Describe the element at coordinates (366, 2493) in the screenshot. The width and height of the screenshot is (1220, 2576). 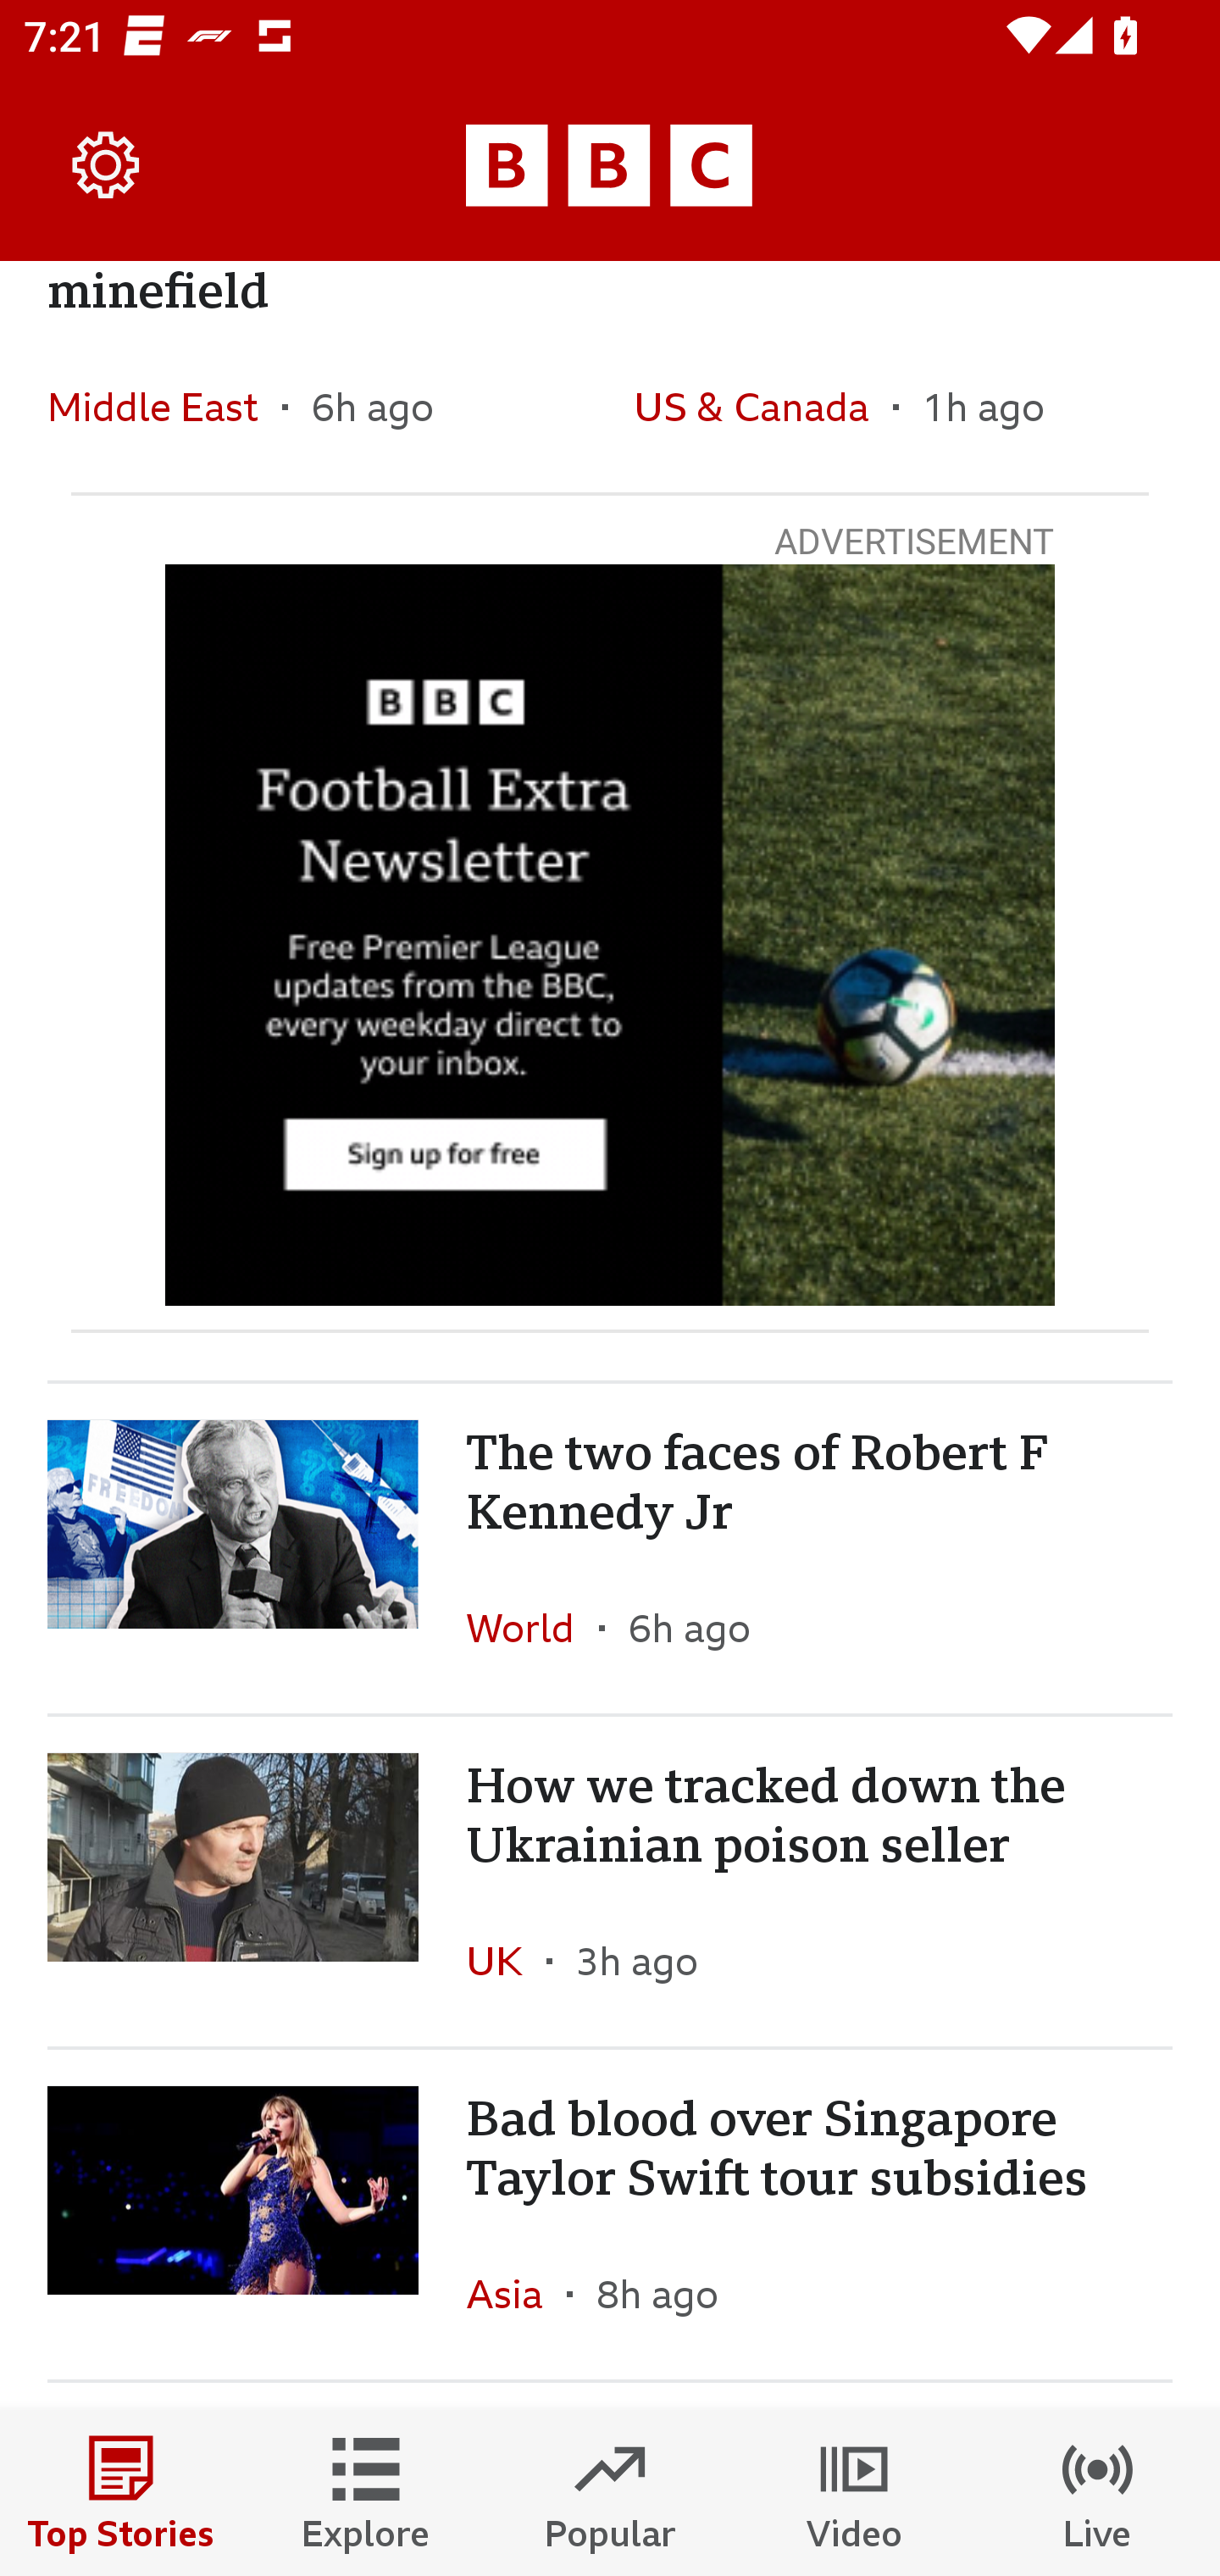
I see `Explore` at that location.